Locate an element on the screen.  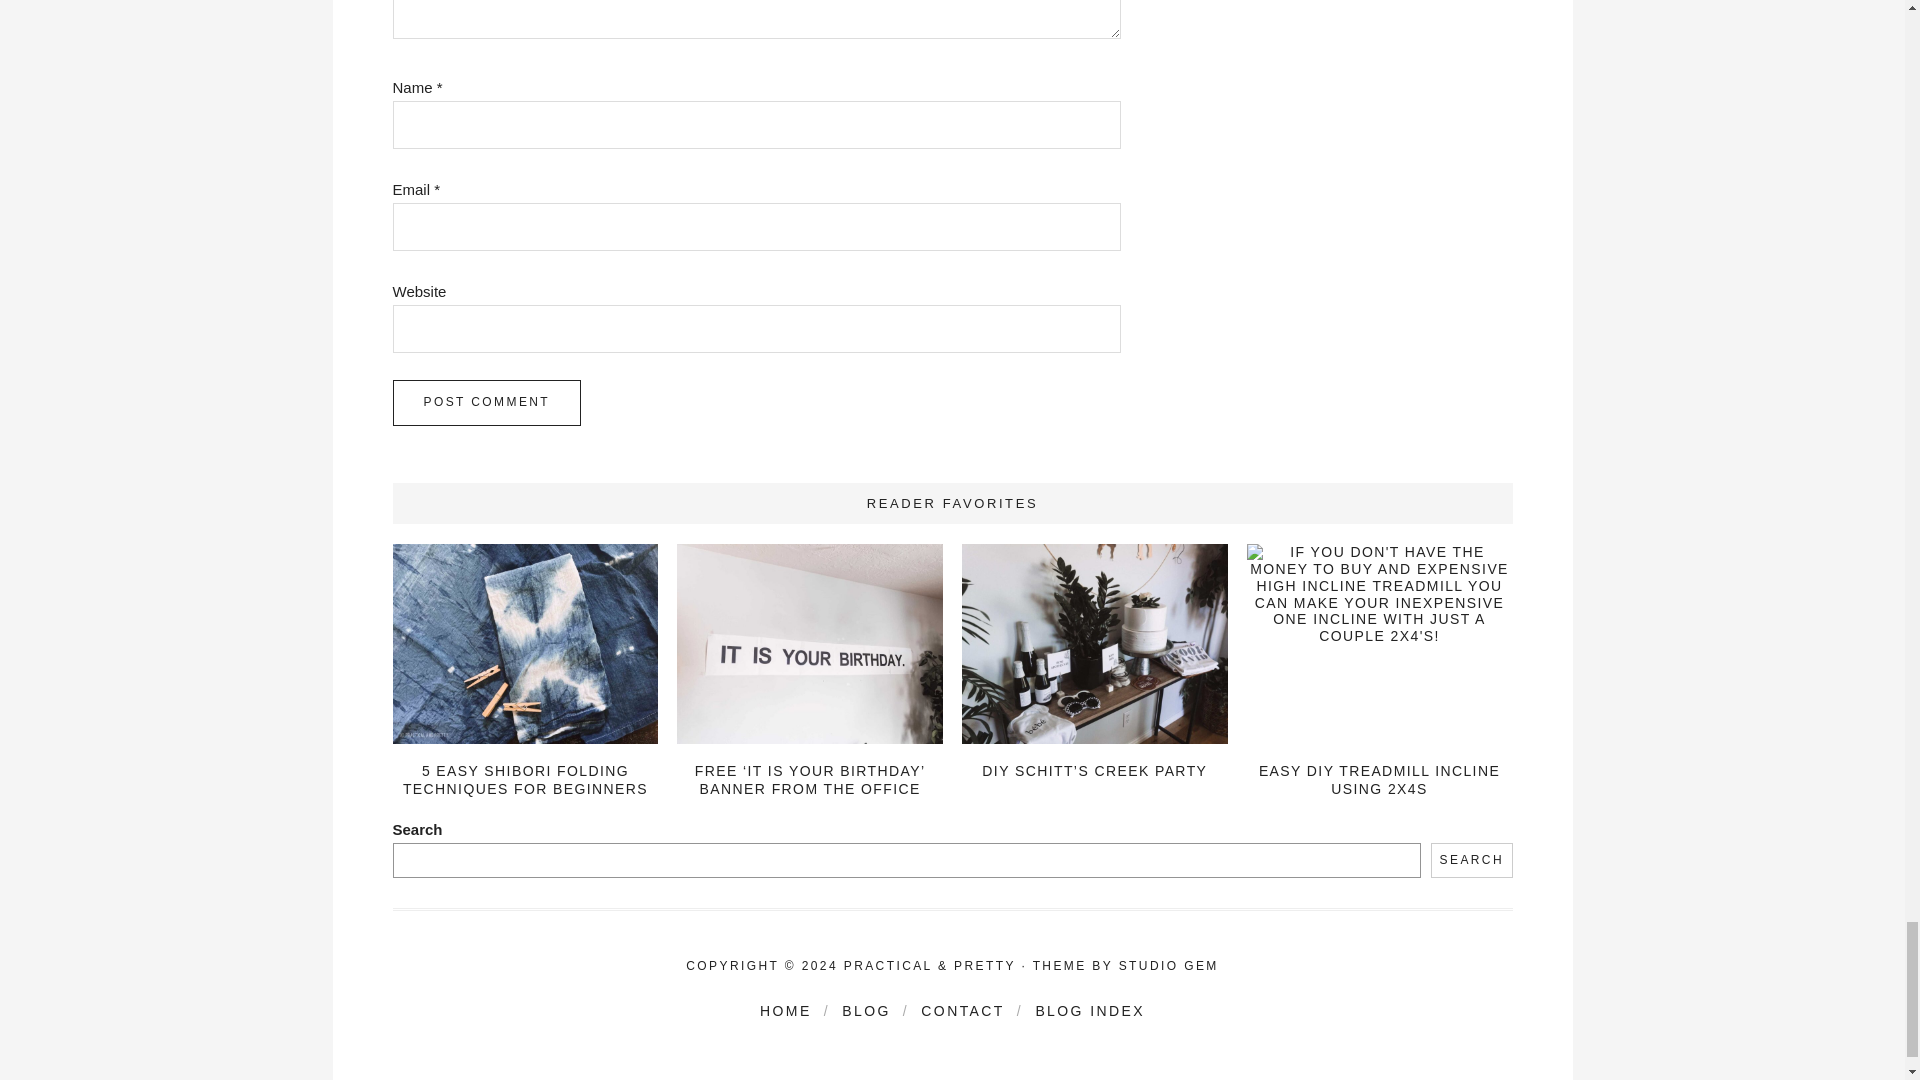
Post Comment is located at coordinates (486, 402).